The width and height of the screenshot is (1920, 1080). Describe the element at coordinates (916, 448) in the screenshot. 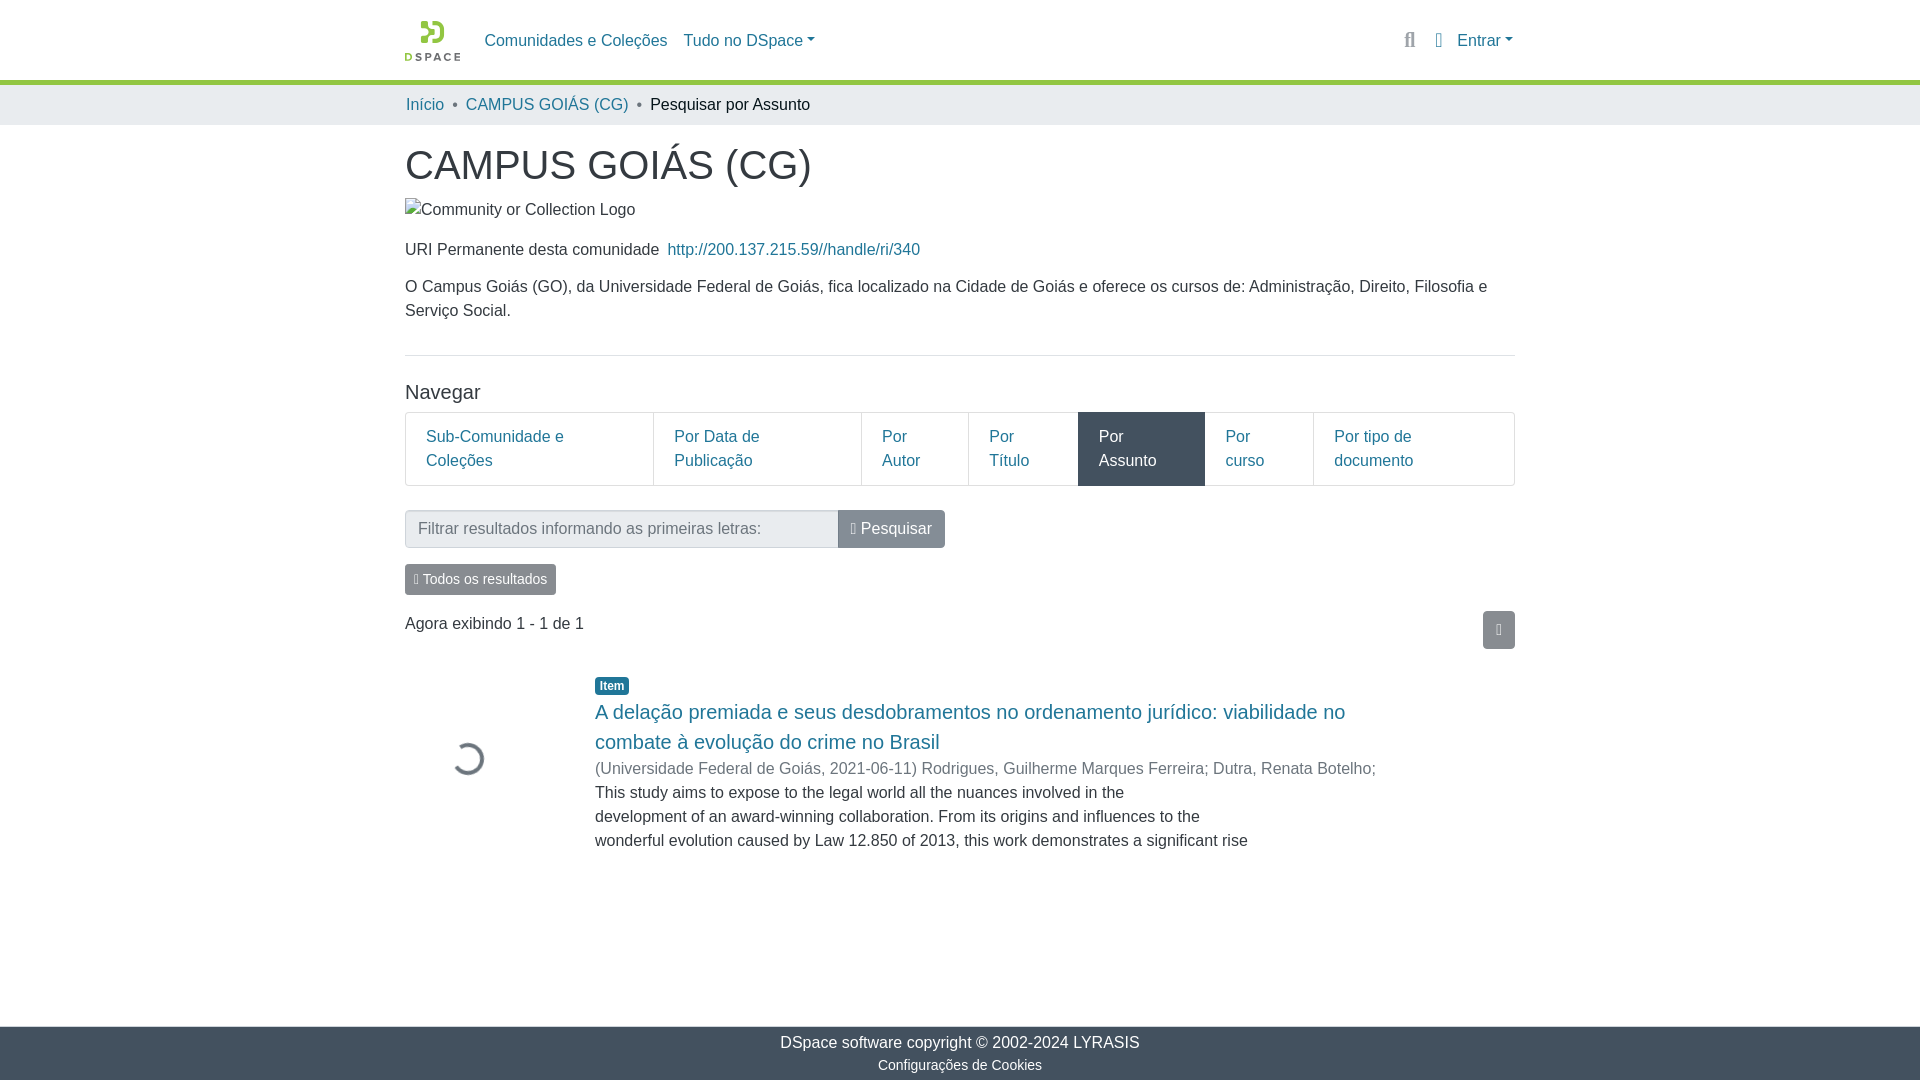

I see `Por Autor` at that location.